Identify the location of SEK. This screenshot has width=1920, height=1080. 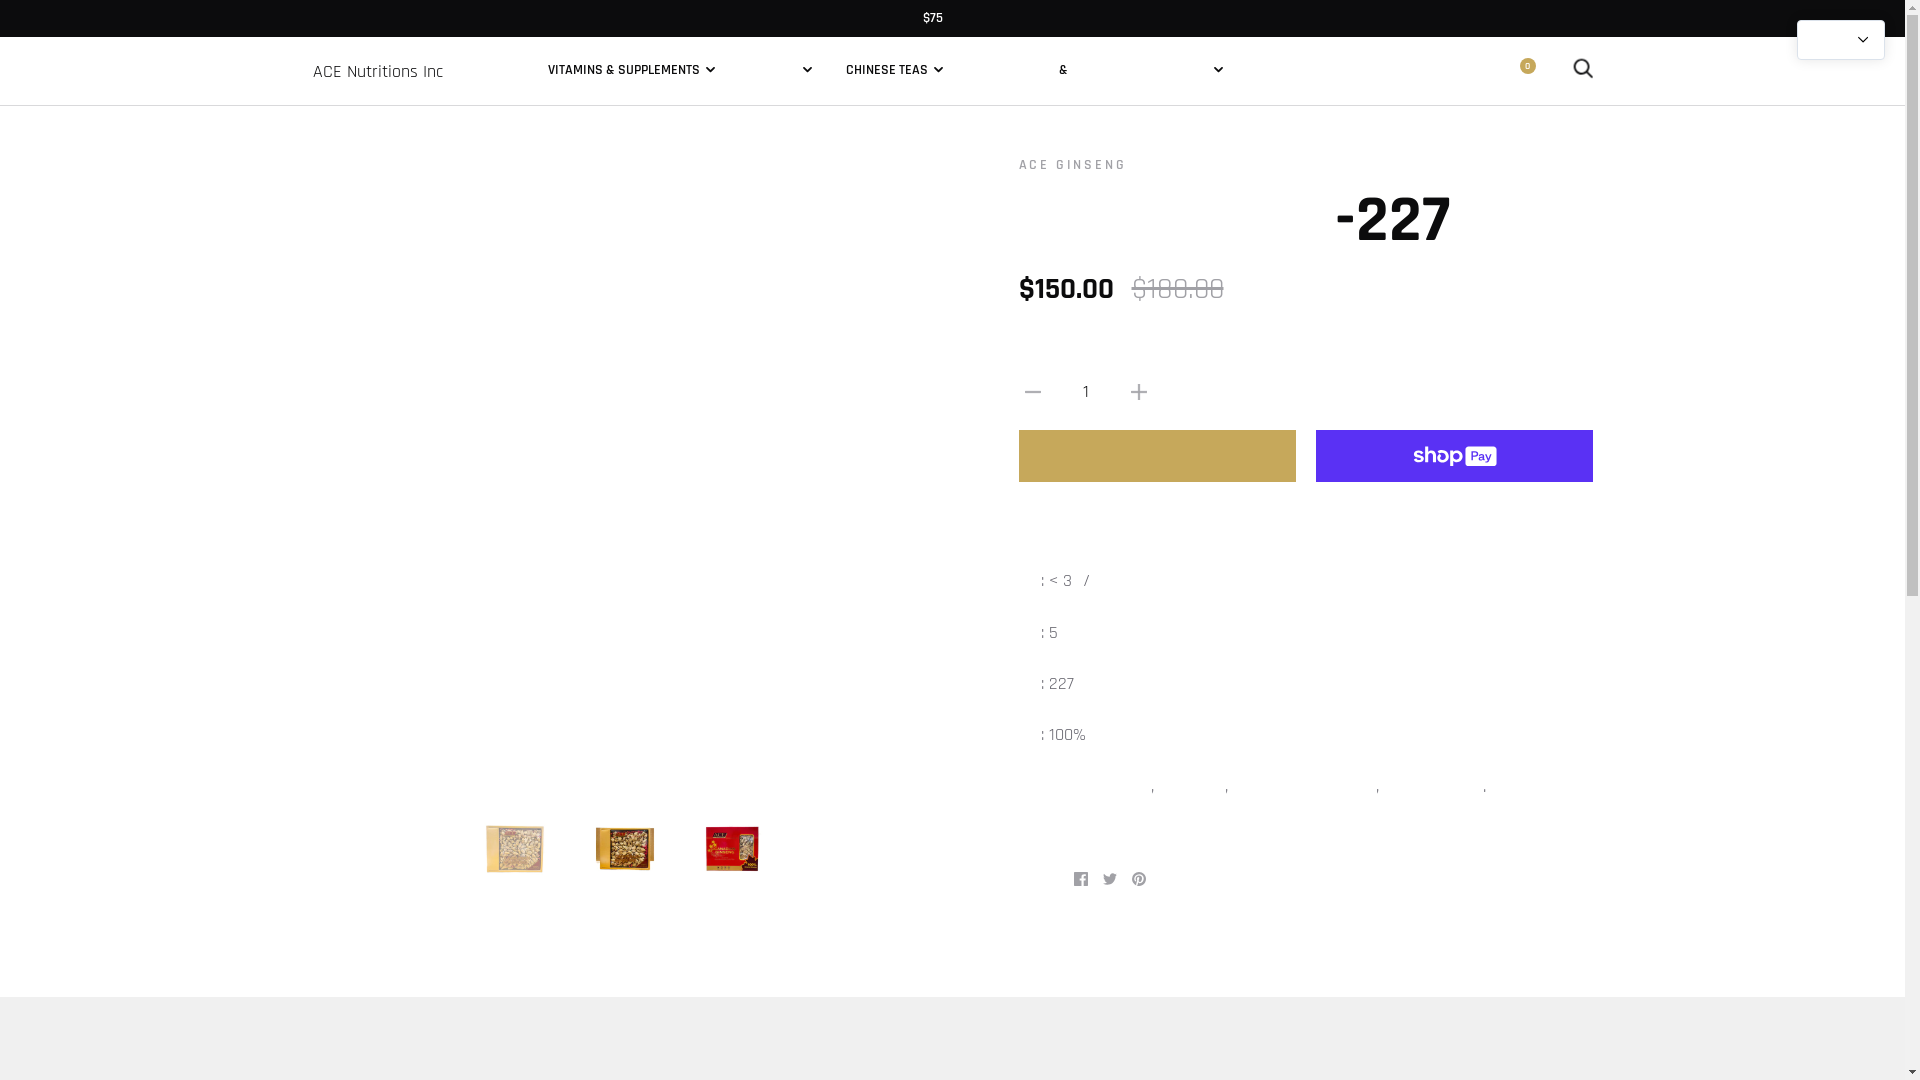
(400, 978).